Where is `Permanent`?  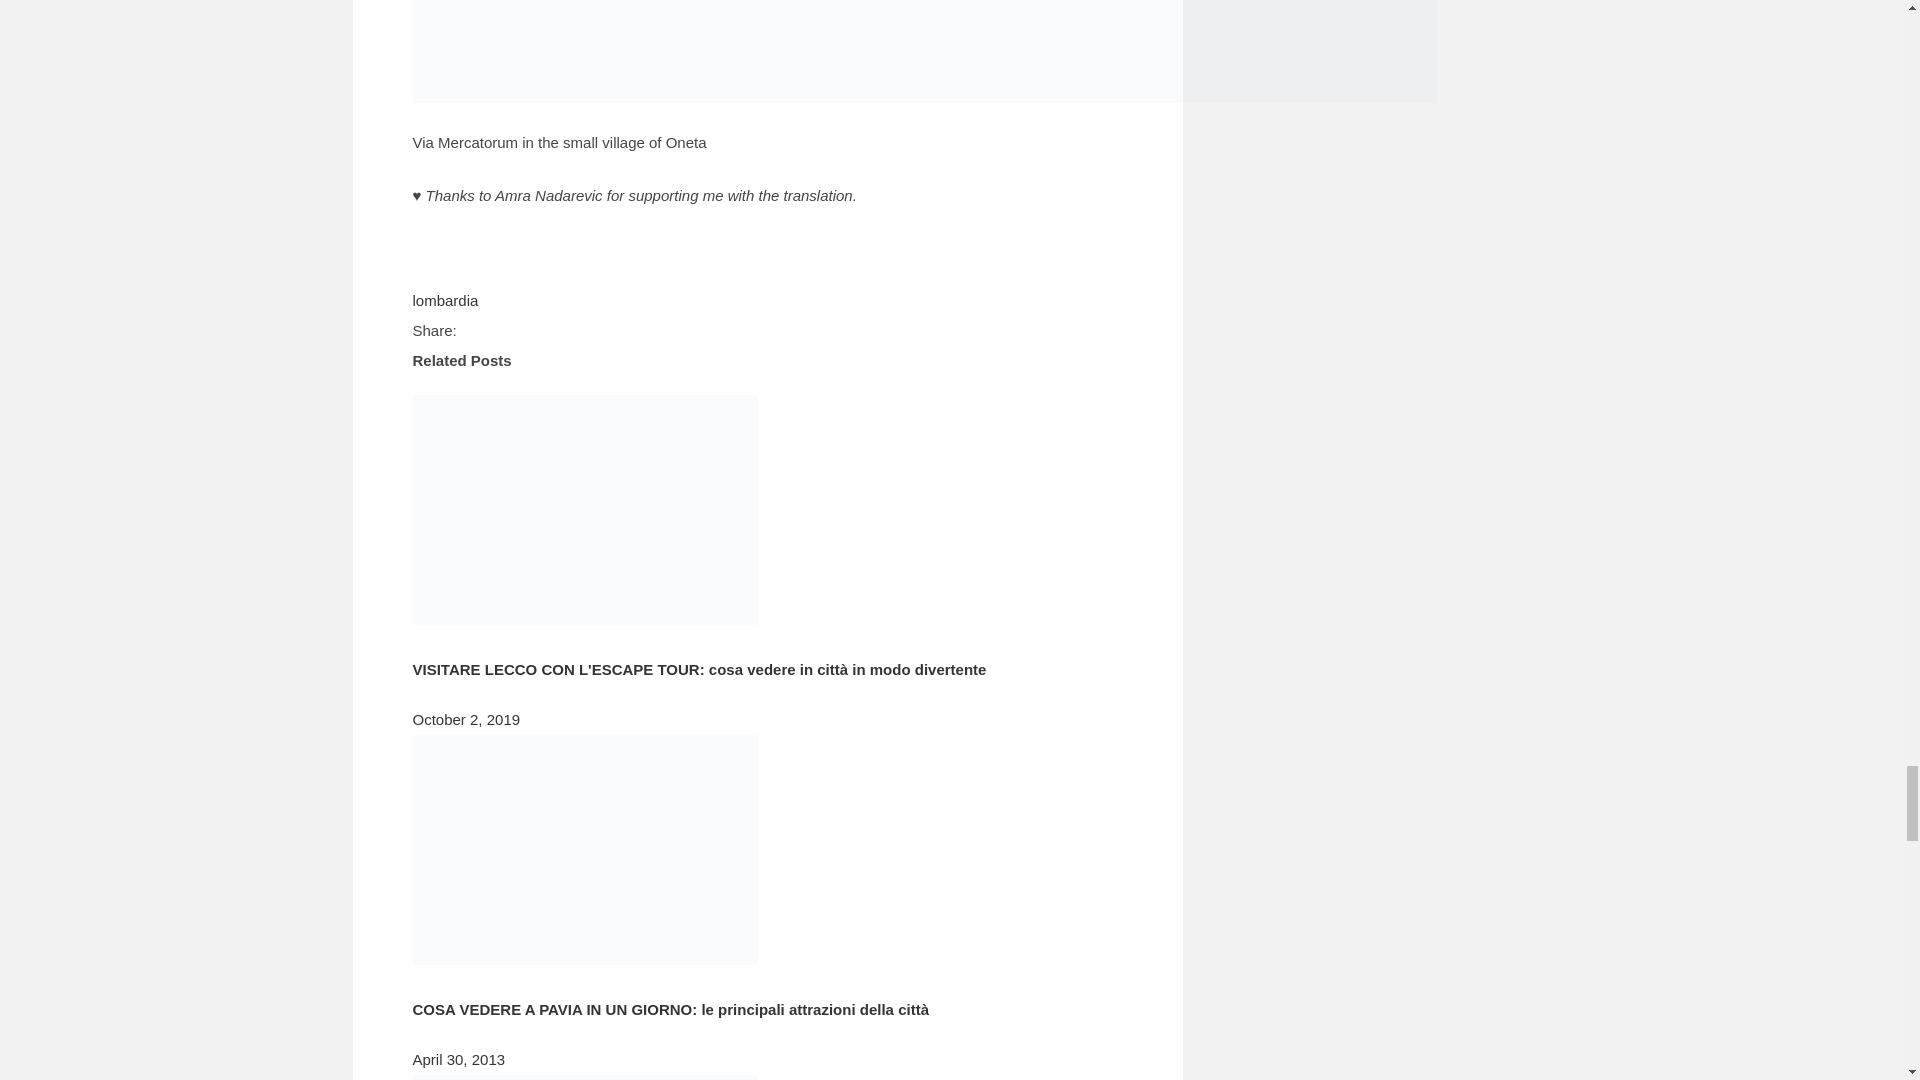
Permanent is located at coordinates (584, 619).